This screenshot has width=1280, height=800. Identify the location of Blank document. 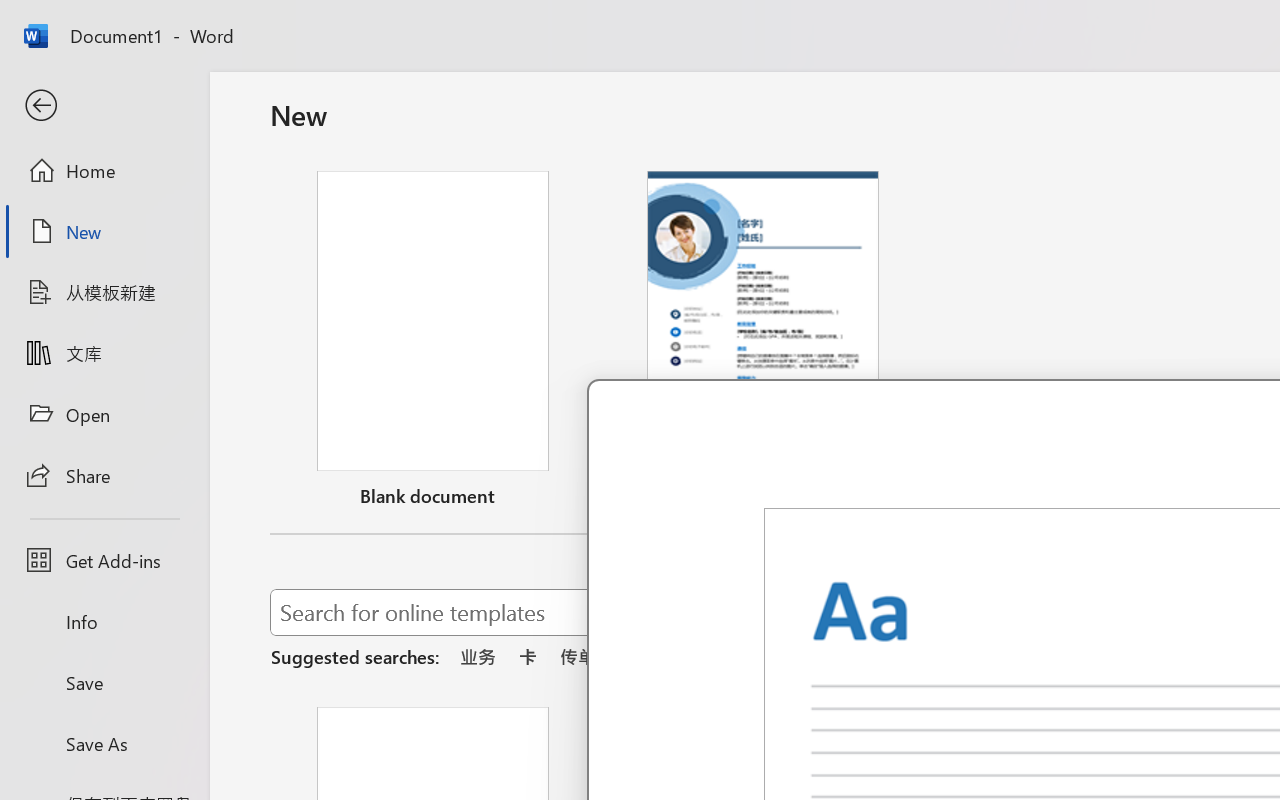
(433, 343).